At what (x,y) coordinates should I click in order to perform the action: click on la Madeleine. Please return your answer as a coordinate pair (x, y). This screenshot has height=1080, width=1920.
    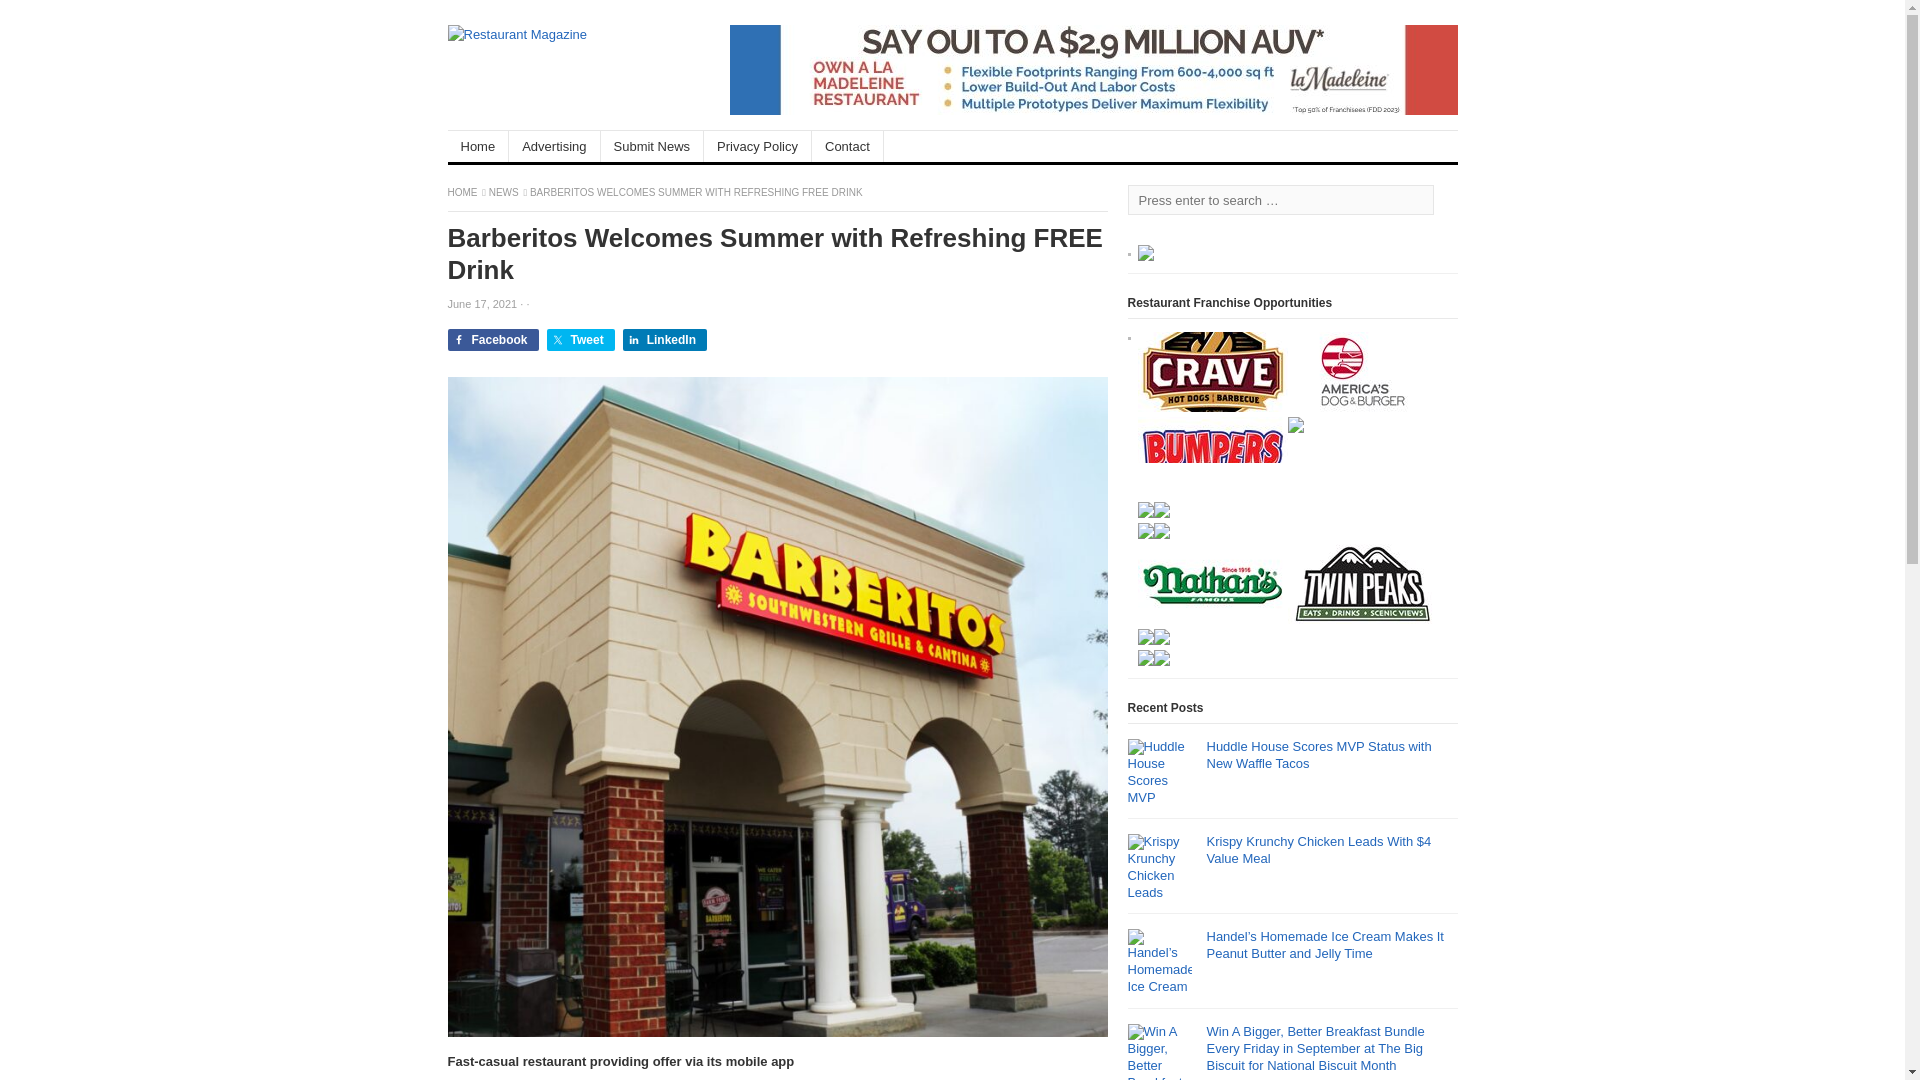
    Looking at the image, I should click on (1093, 110).